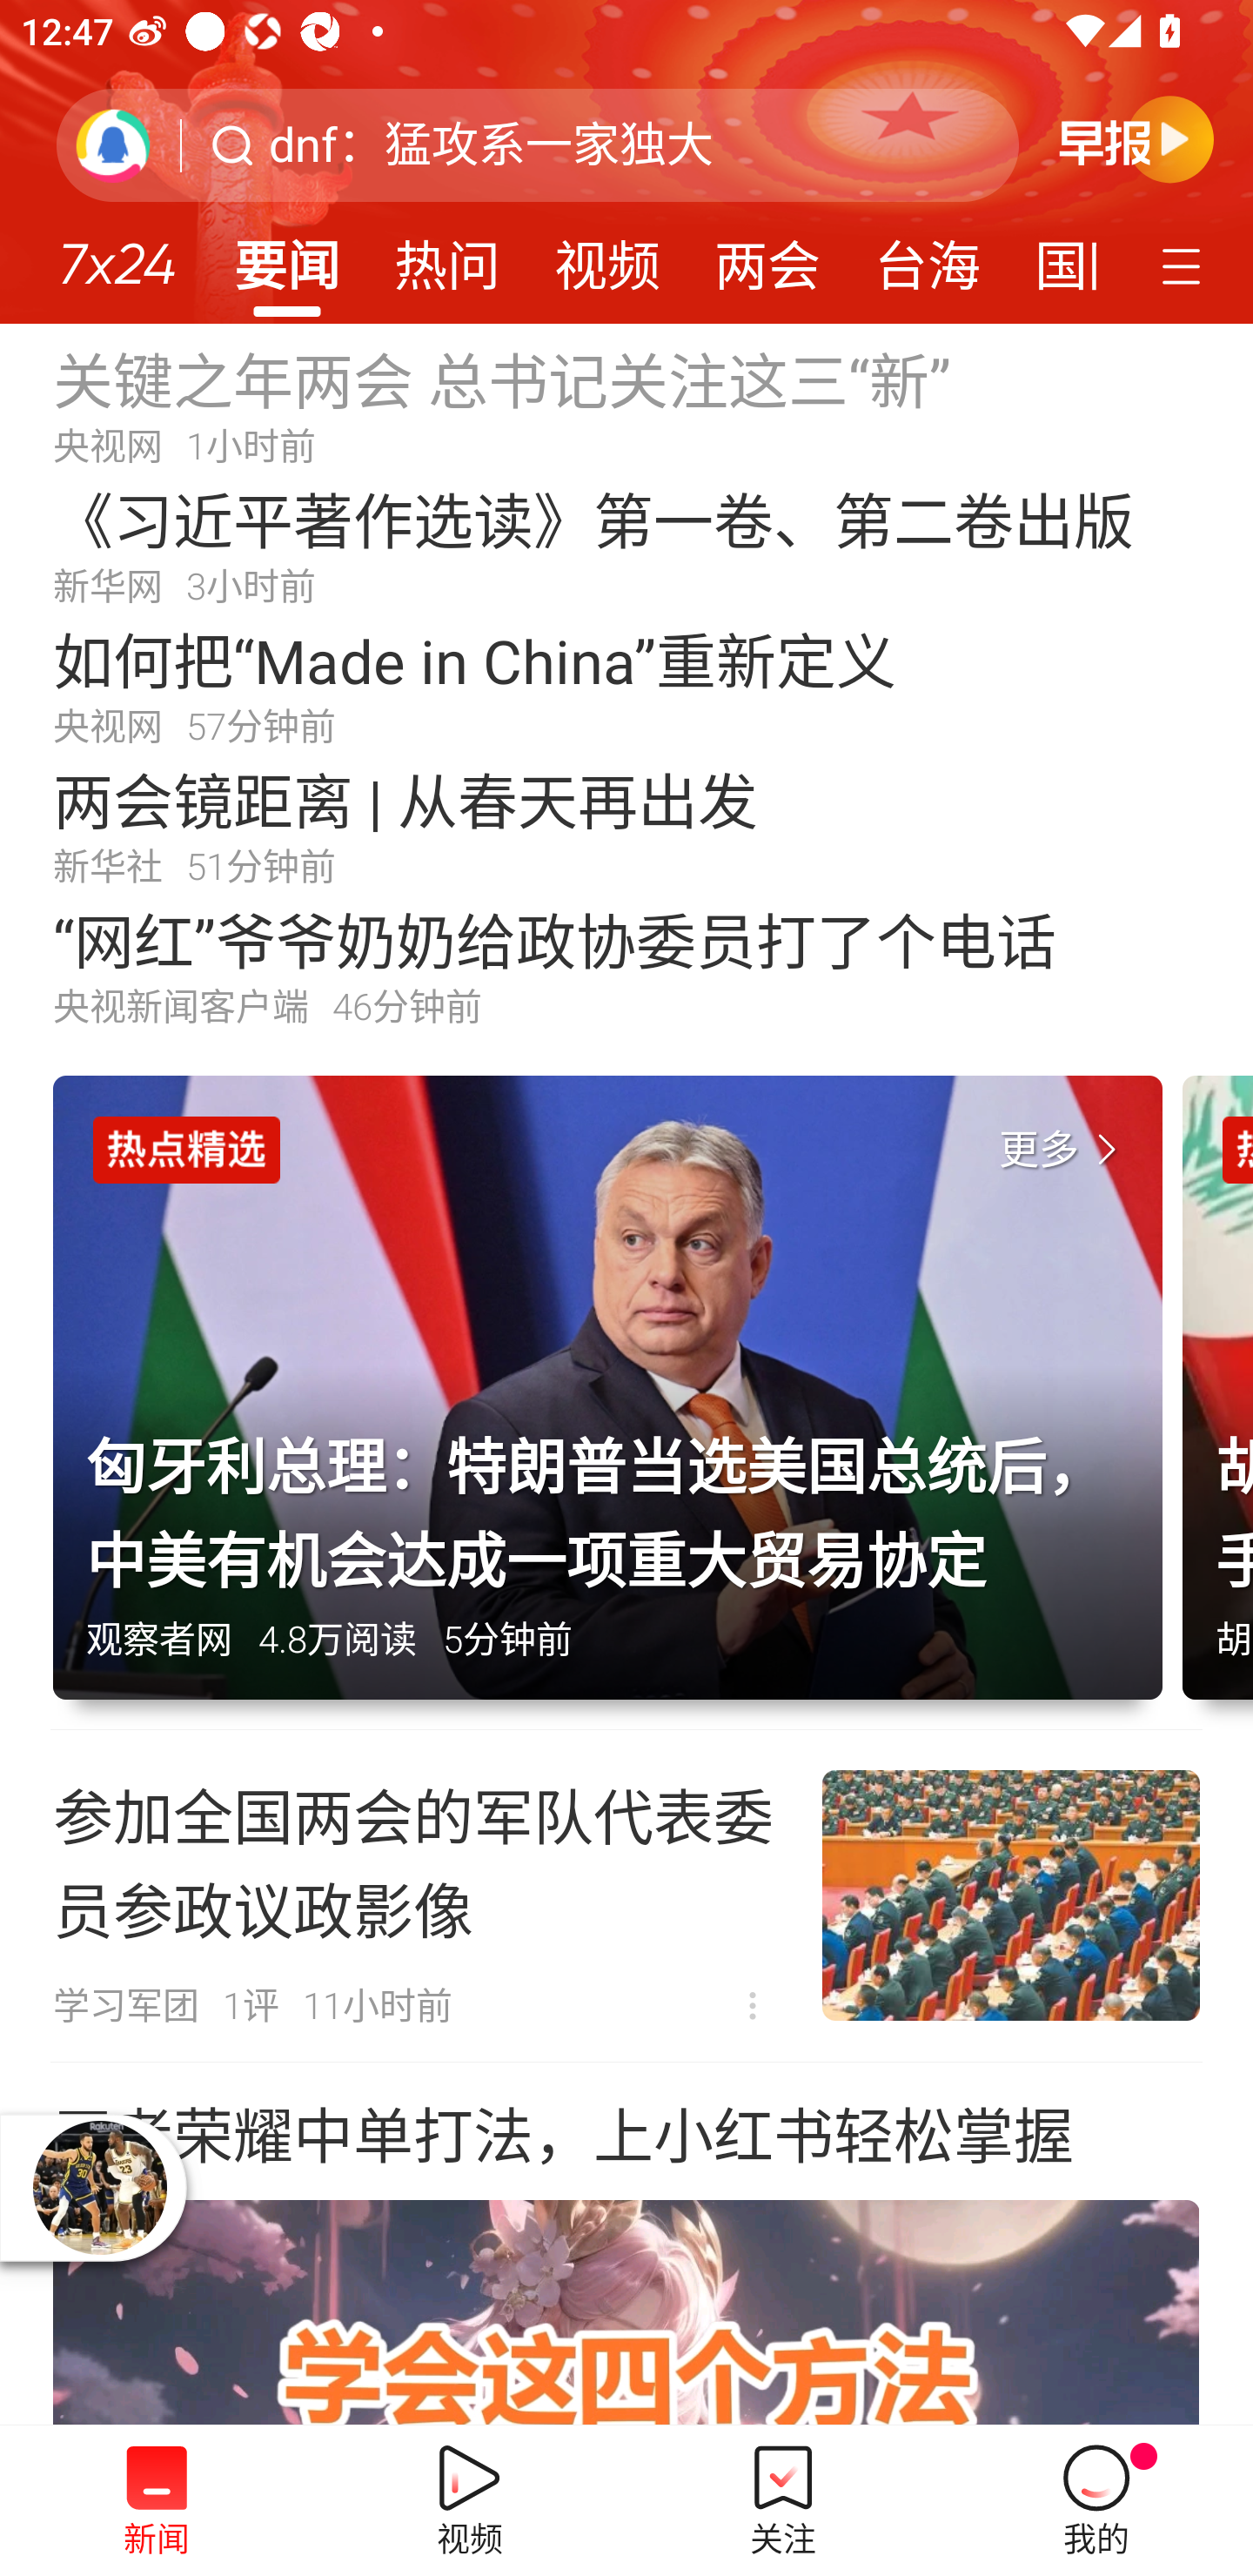 This screenshot has width=1253, height=2576. Describe the element at coordinates (626, 685) in the screenshot. I see `如何把“Made in China”重新定义 央视网 57分钟前` at that location.